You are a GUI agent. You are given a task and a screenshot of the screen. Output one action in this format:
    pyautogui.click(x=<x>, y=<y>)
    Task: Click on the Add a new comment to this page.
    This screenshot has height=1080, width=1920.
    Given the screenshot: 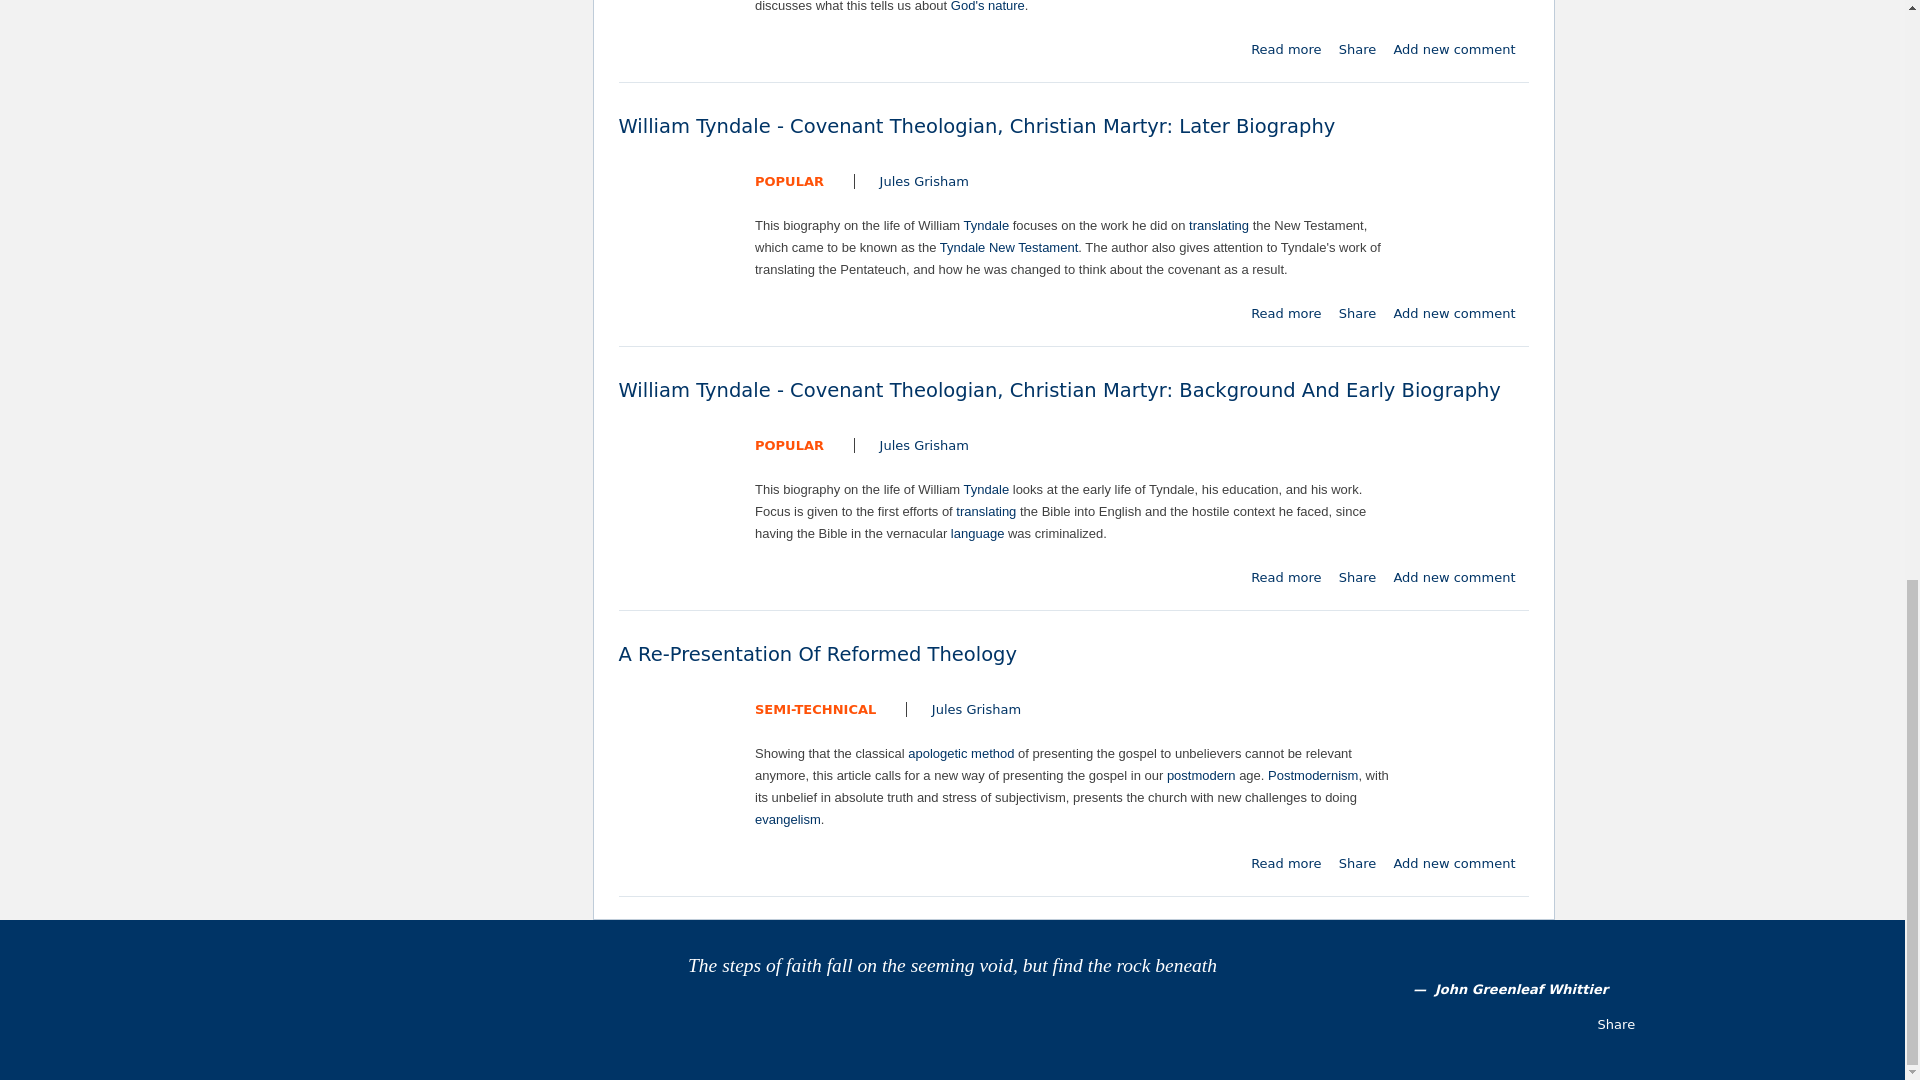 What is the action you would take?
    pyautogui.click(x=1454, y=50)
    